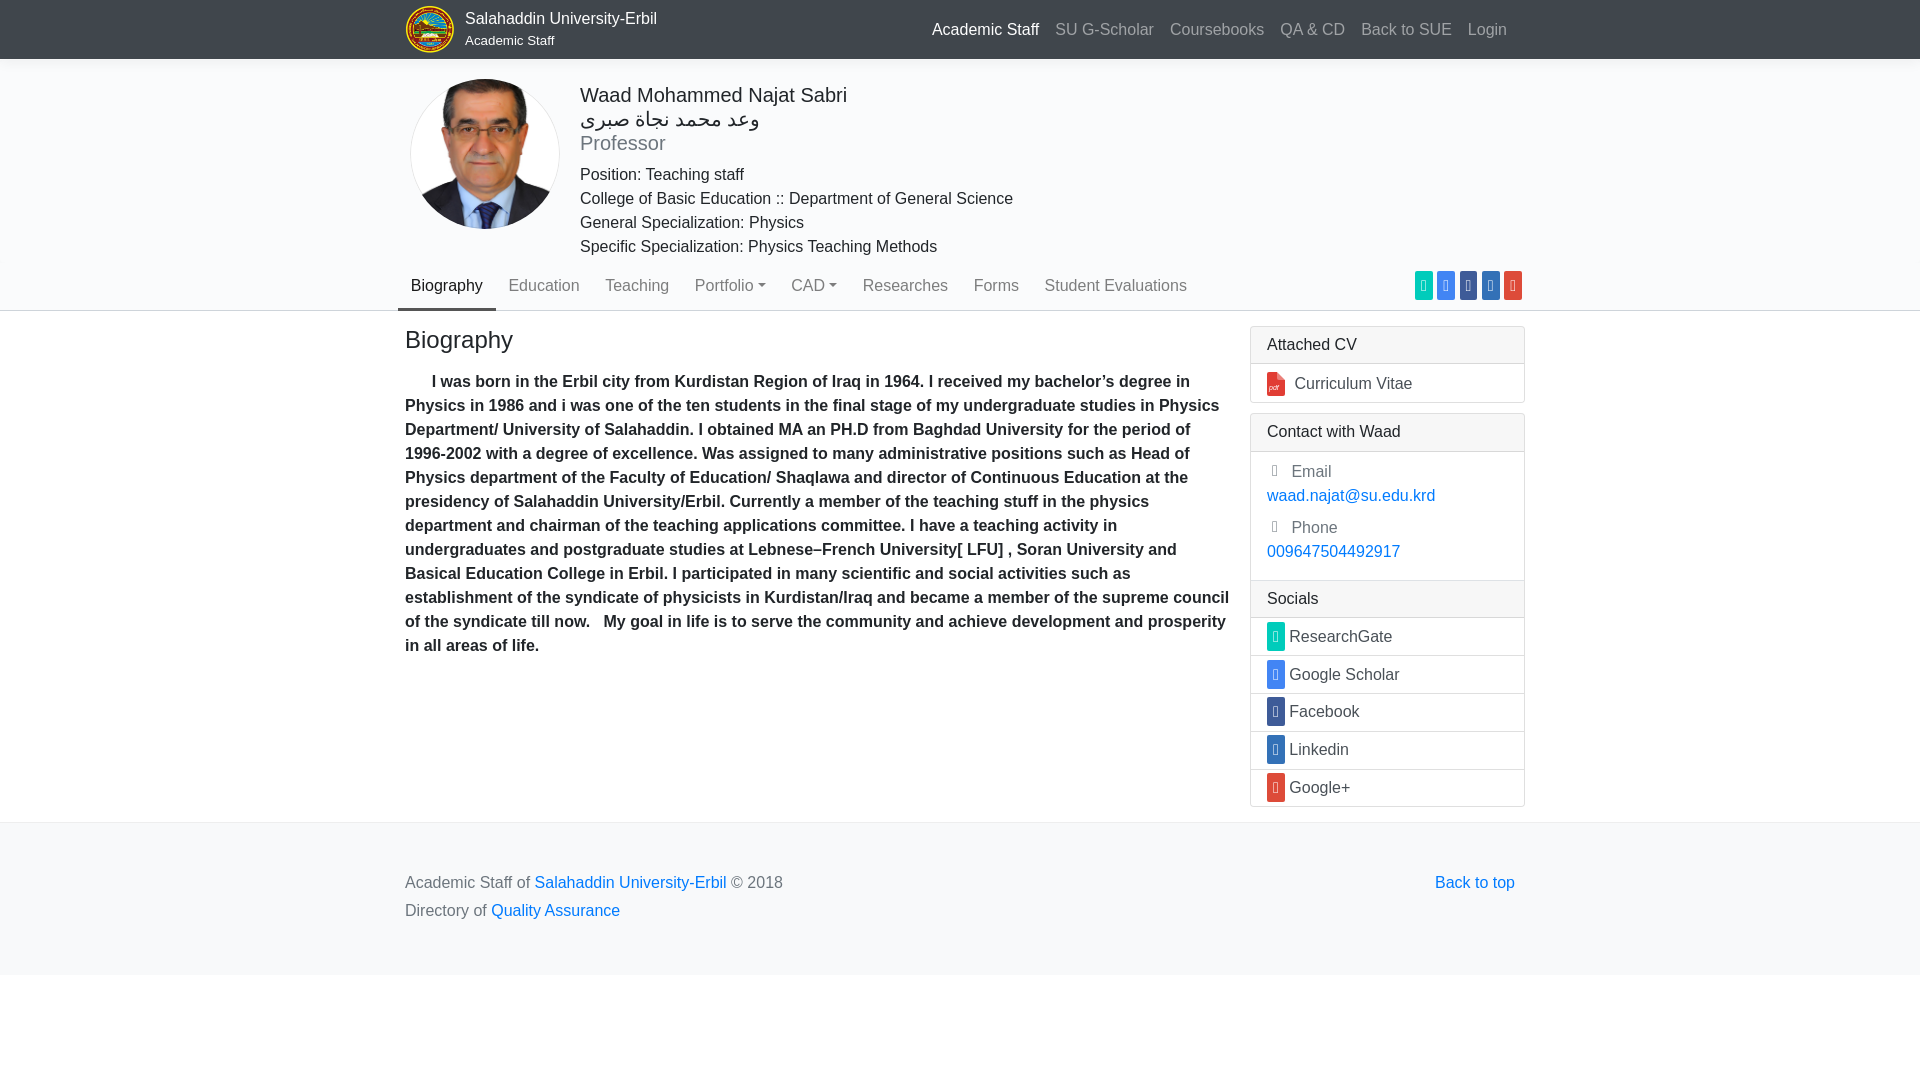 The height and width of the screenshot is (1080, 1920). What do you see at coordinates (1486, 29) in the screenshot?
I see `Continuous Academic Development` at bounding box center [1486, 29].